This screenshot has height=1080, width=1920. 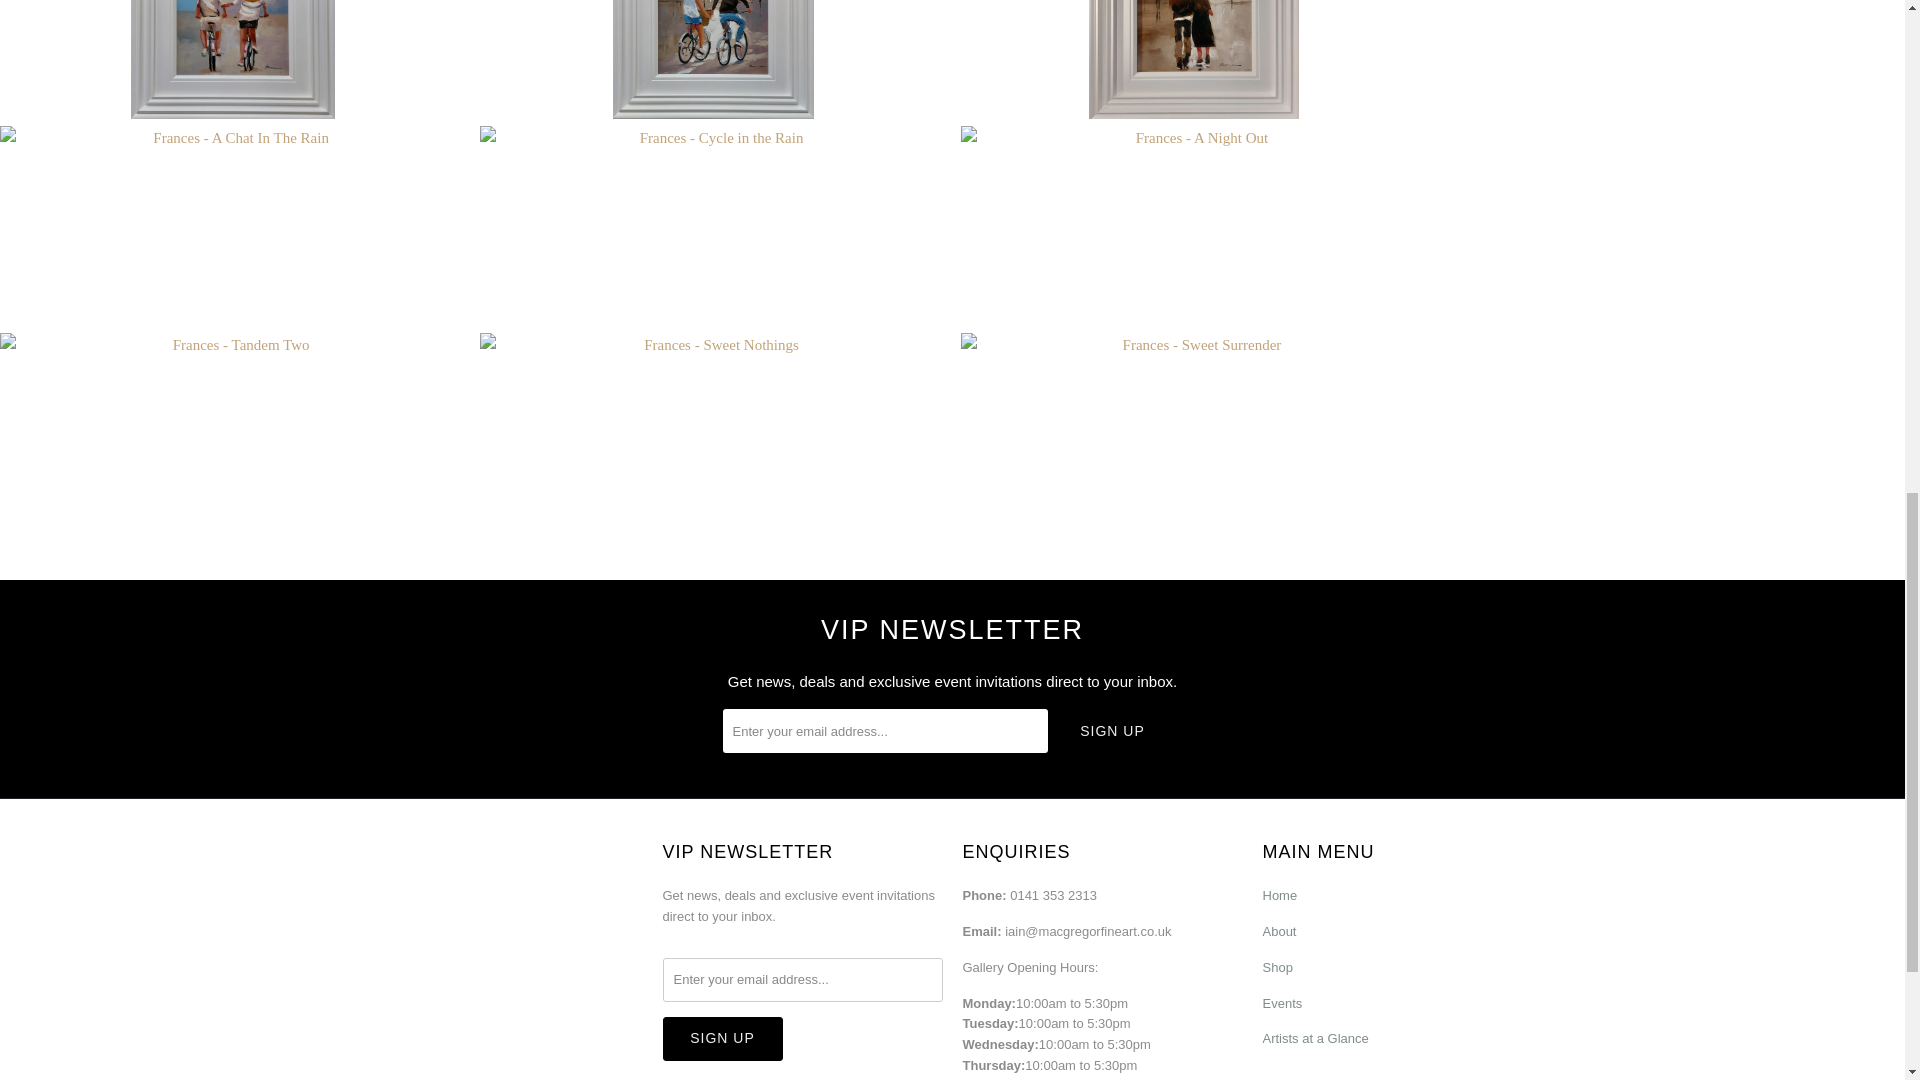 What do you see at coordinates (1112, 730) in the screenshot?
I see `Sign Up` at bounding box center [1112, 730].